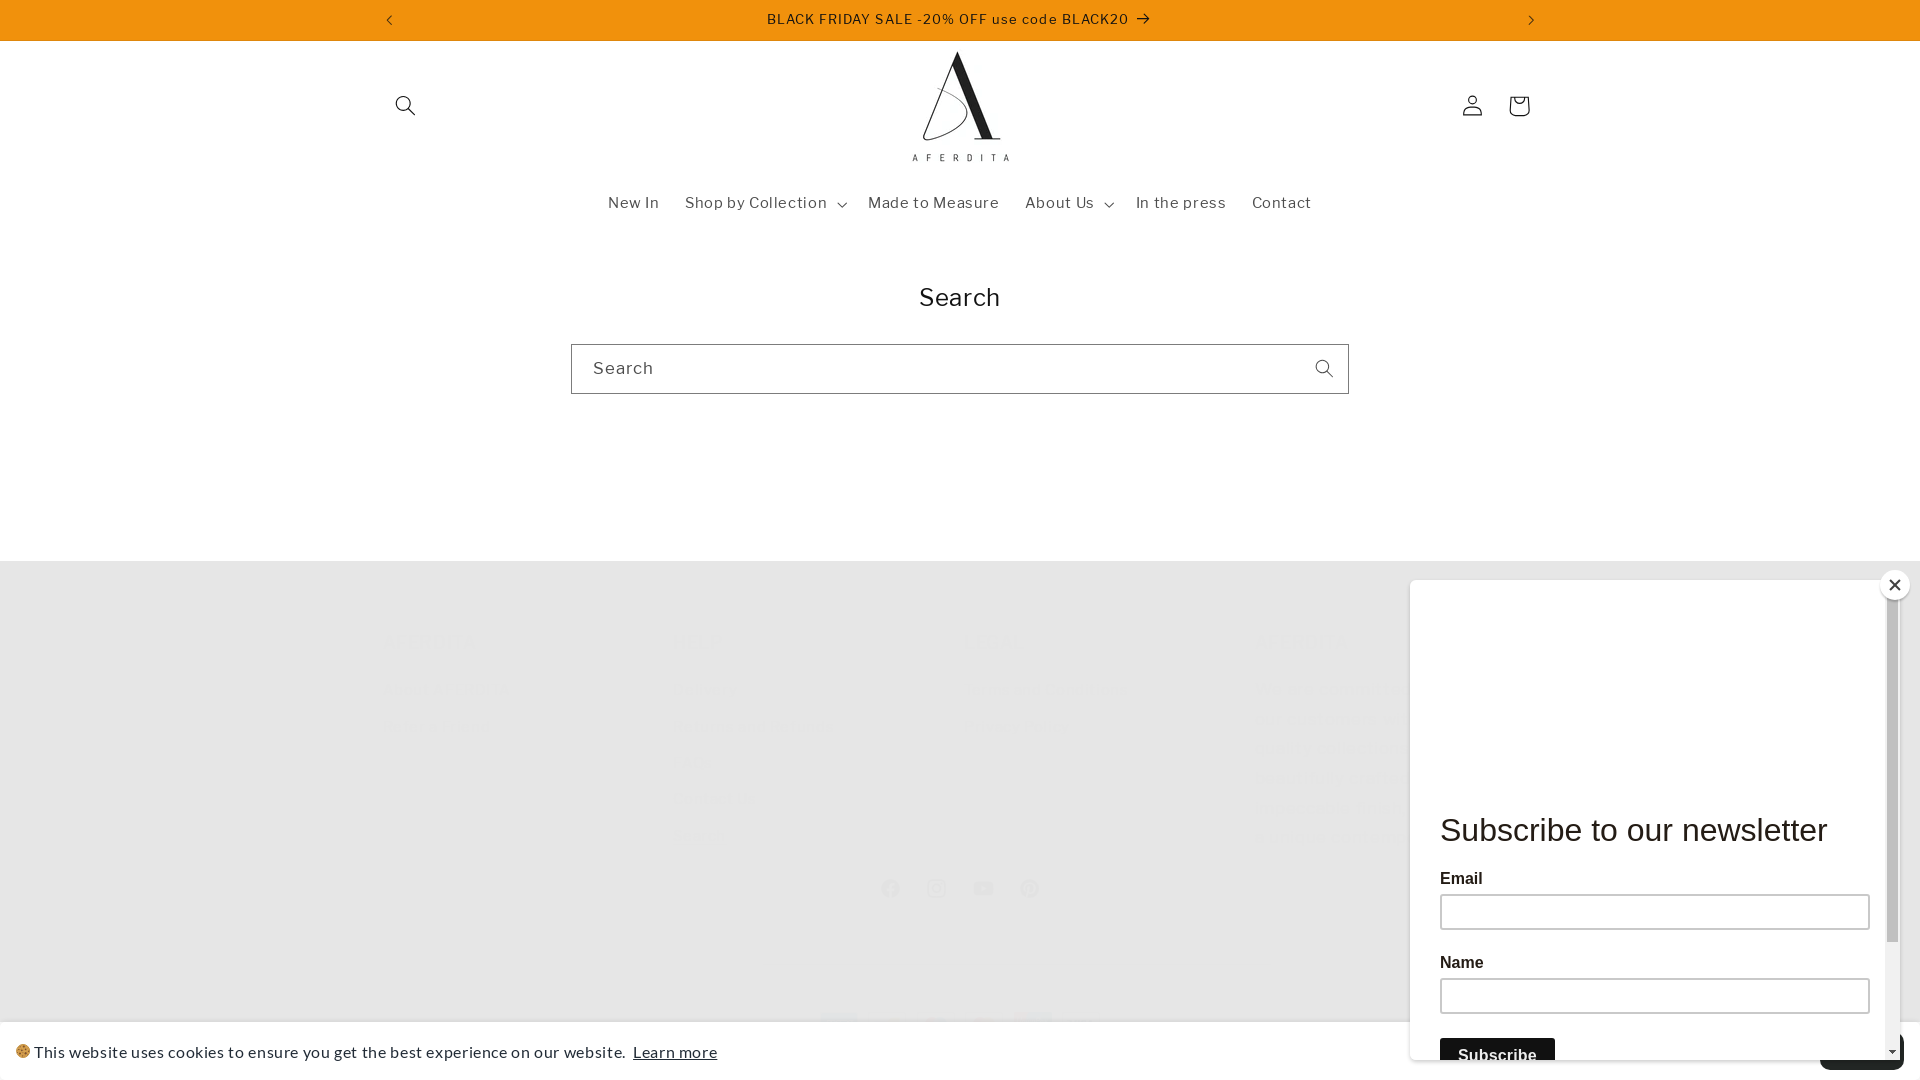 The image size is (1920, 1080). What do you see at coordinates (680, 1062) in the screenshot?
I see `Powered by Shopify` at bounding box center [680, 1062].